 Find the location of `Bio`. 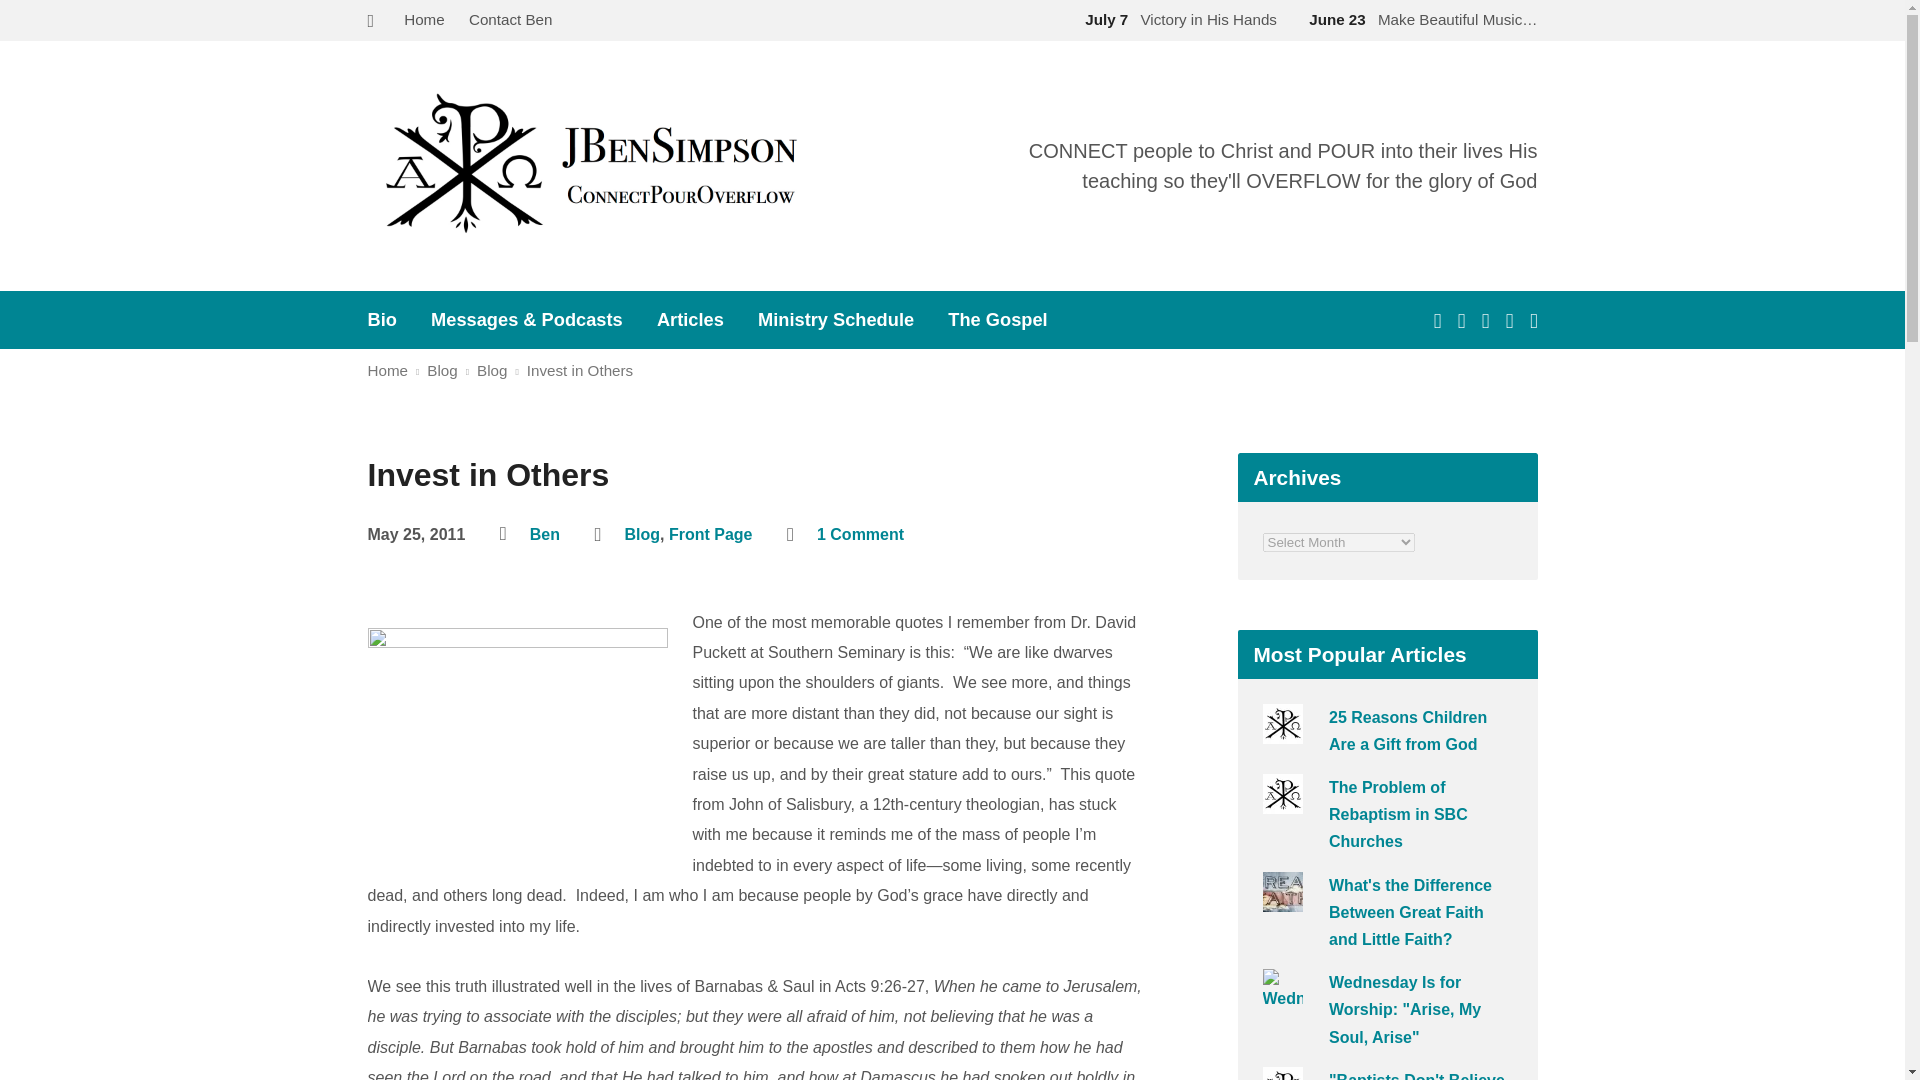

Bio is located at coordinates (382, 320).